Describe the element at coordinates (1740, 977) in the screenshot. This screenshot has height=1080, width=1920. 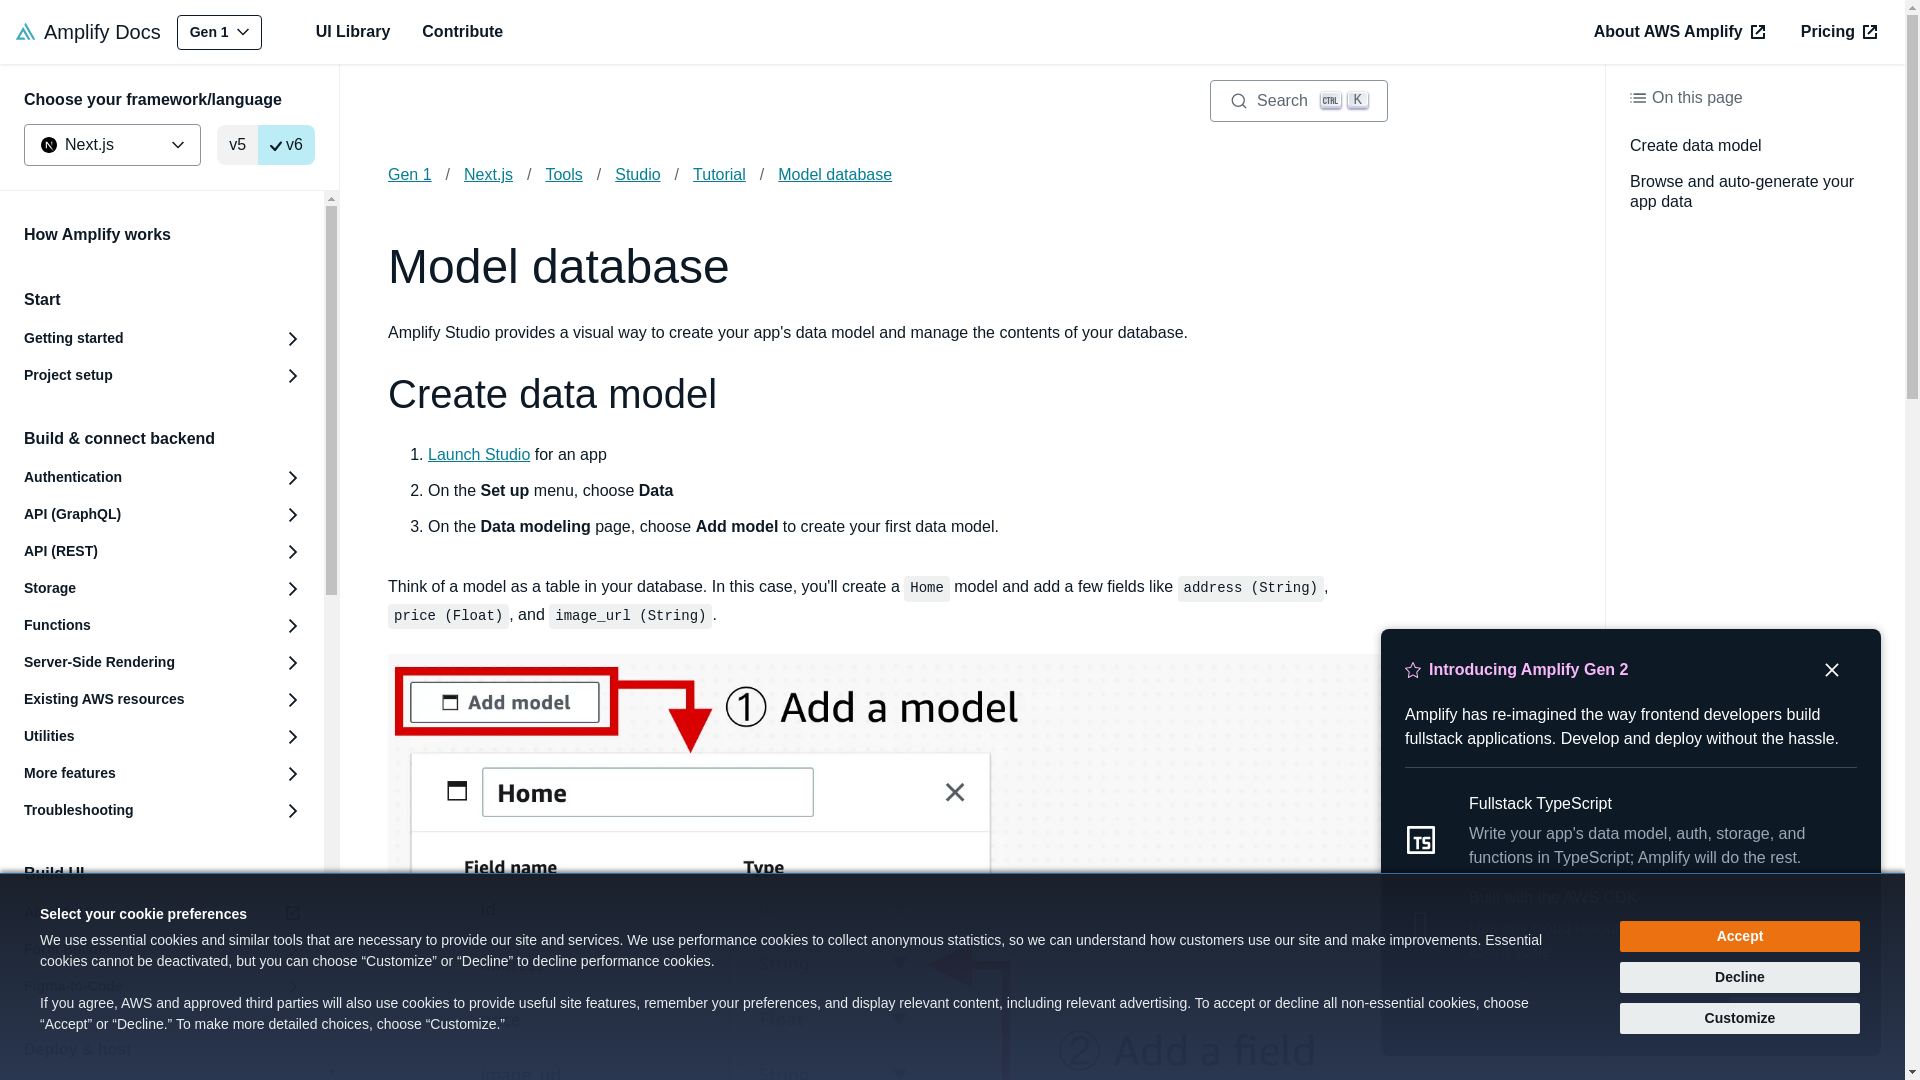
I see `Start` at that location.